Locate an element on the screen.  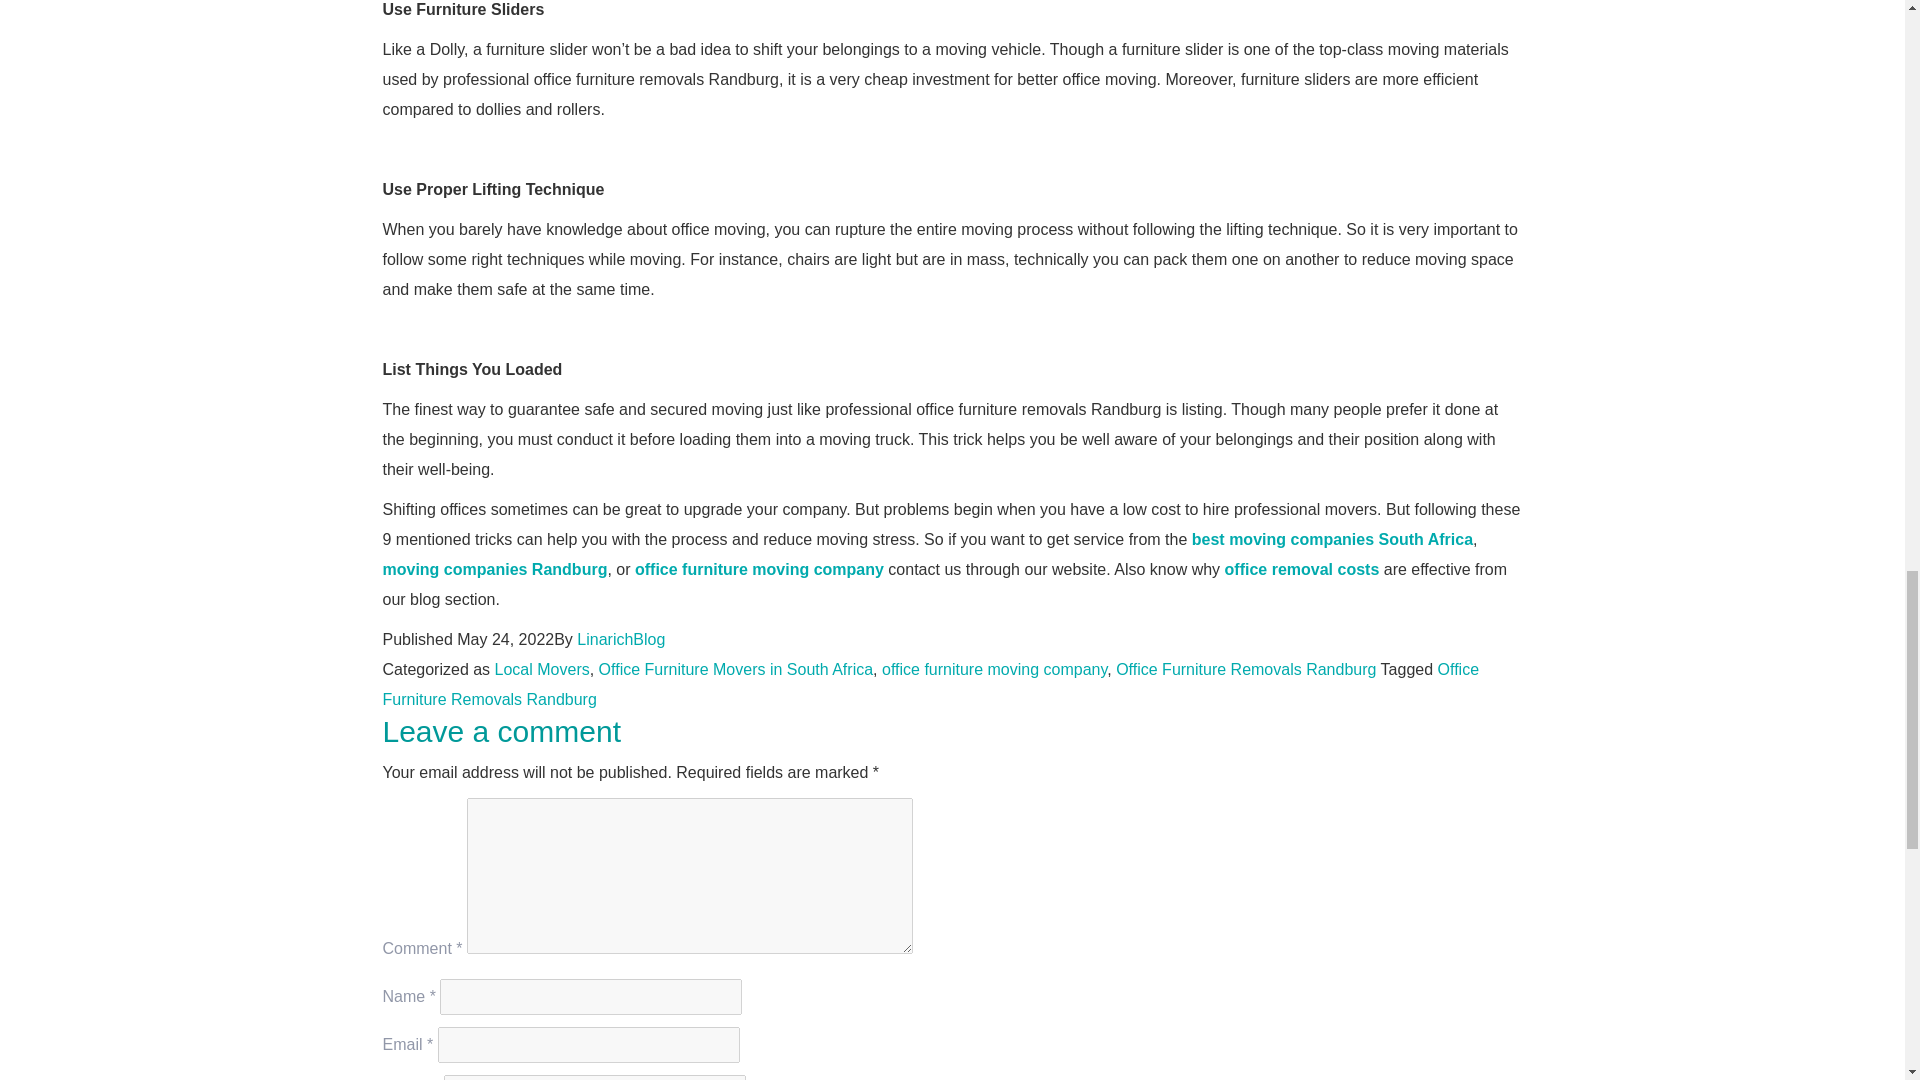
office furniture moving company is located at coordinates (759, 568).